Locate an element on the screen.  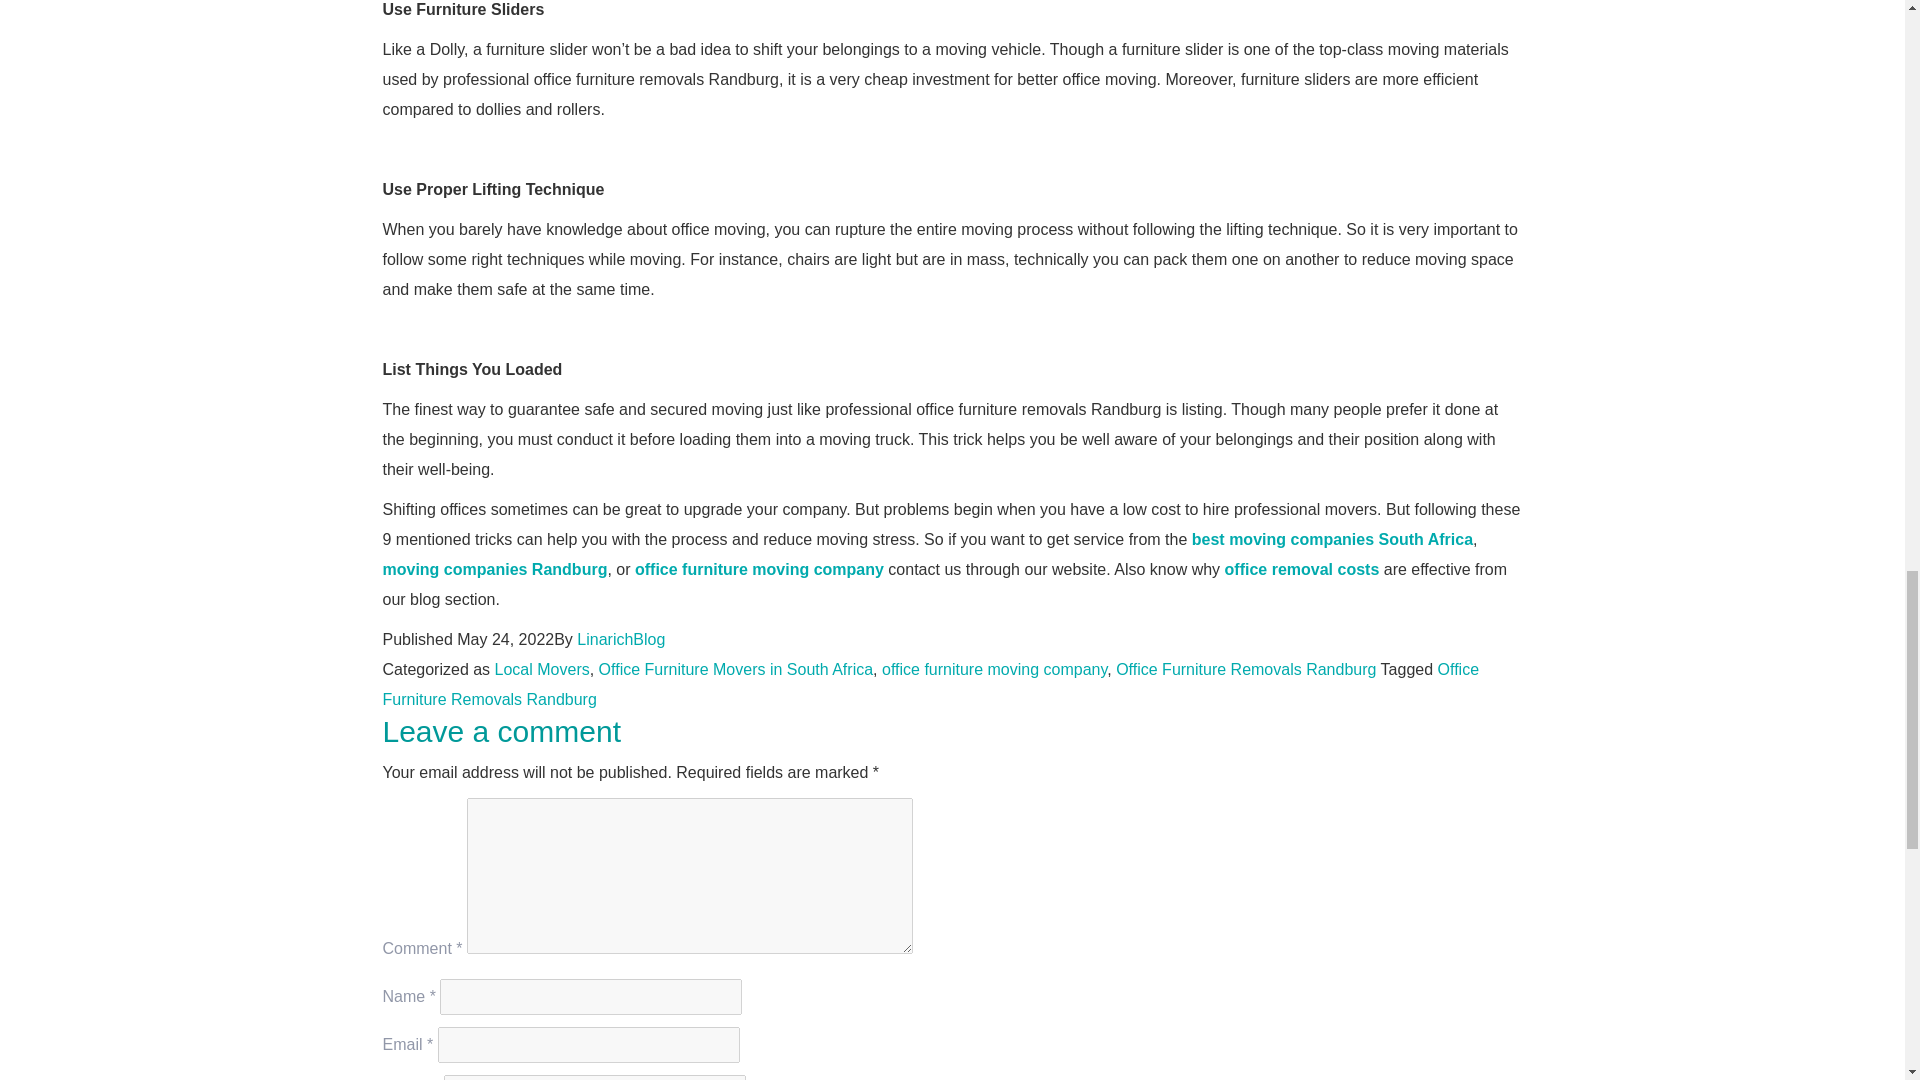
office furniture moving company is located at coordinates (759, 568).